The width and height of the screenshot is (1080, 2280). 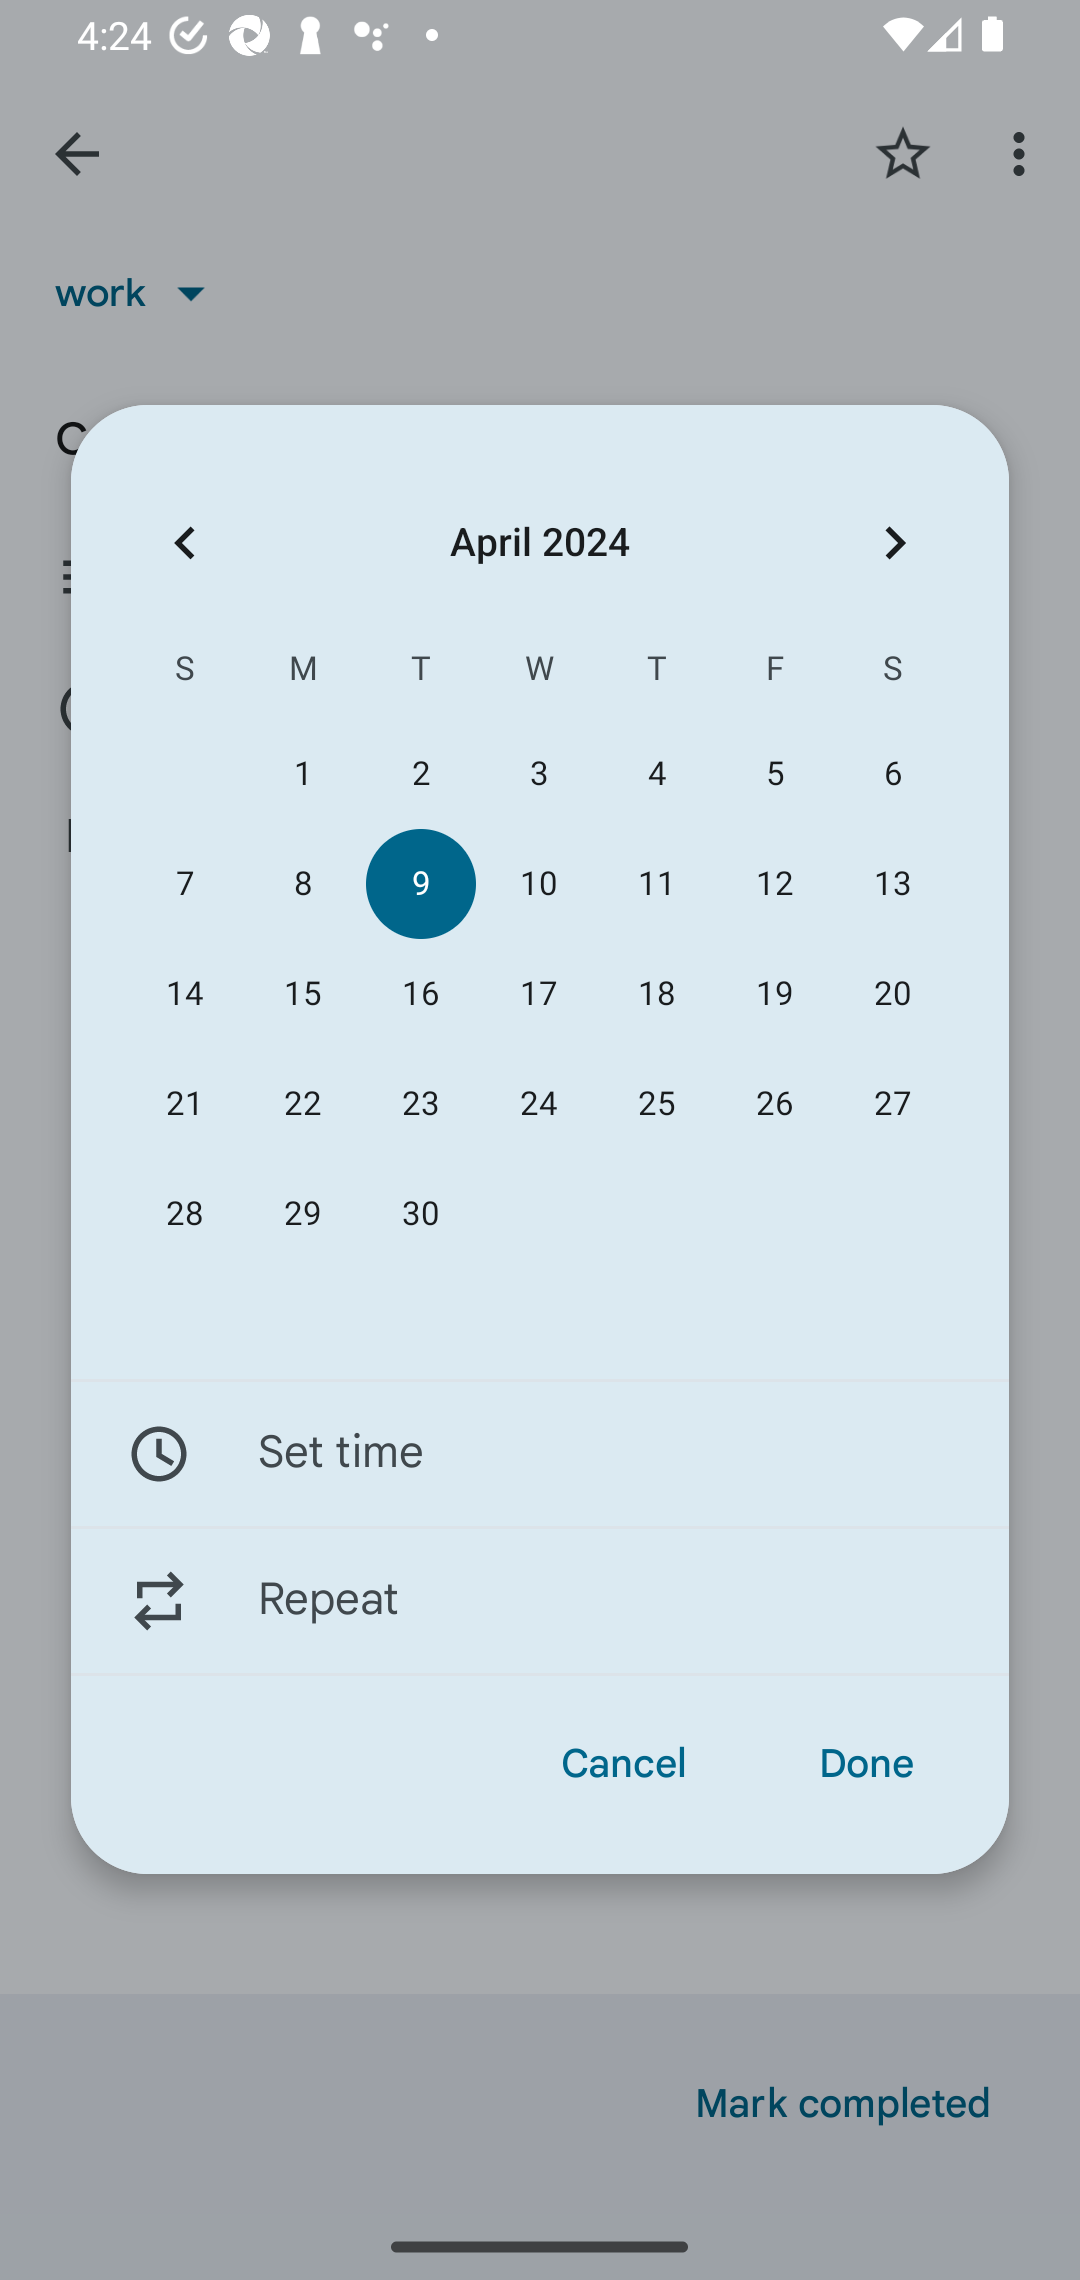 I want to click on 10 10 April 2024, so click(x=538, y=884).